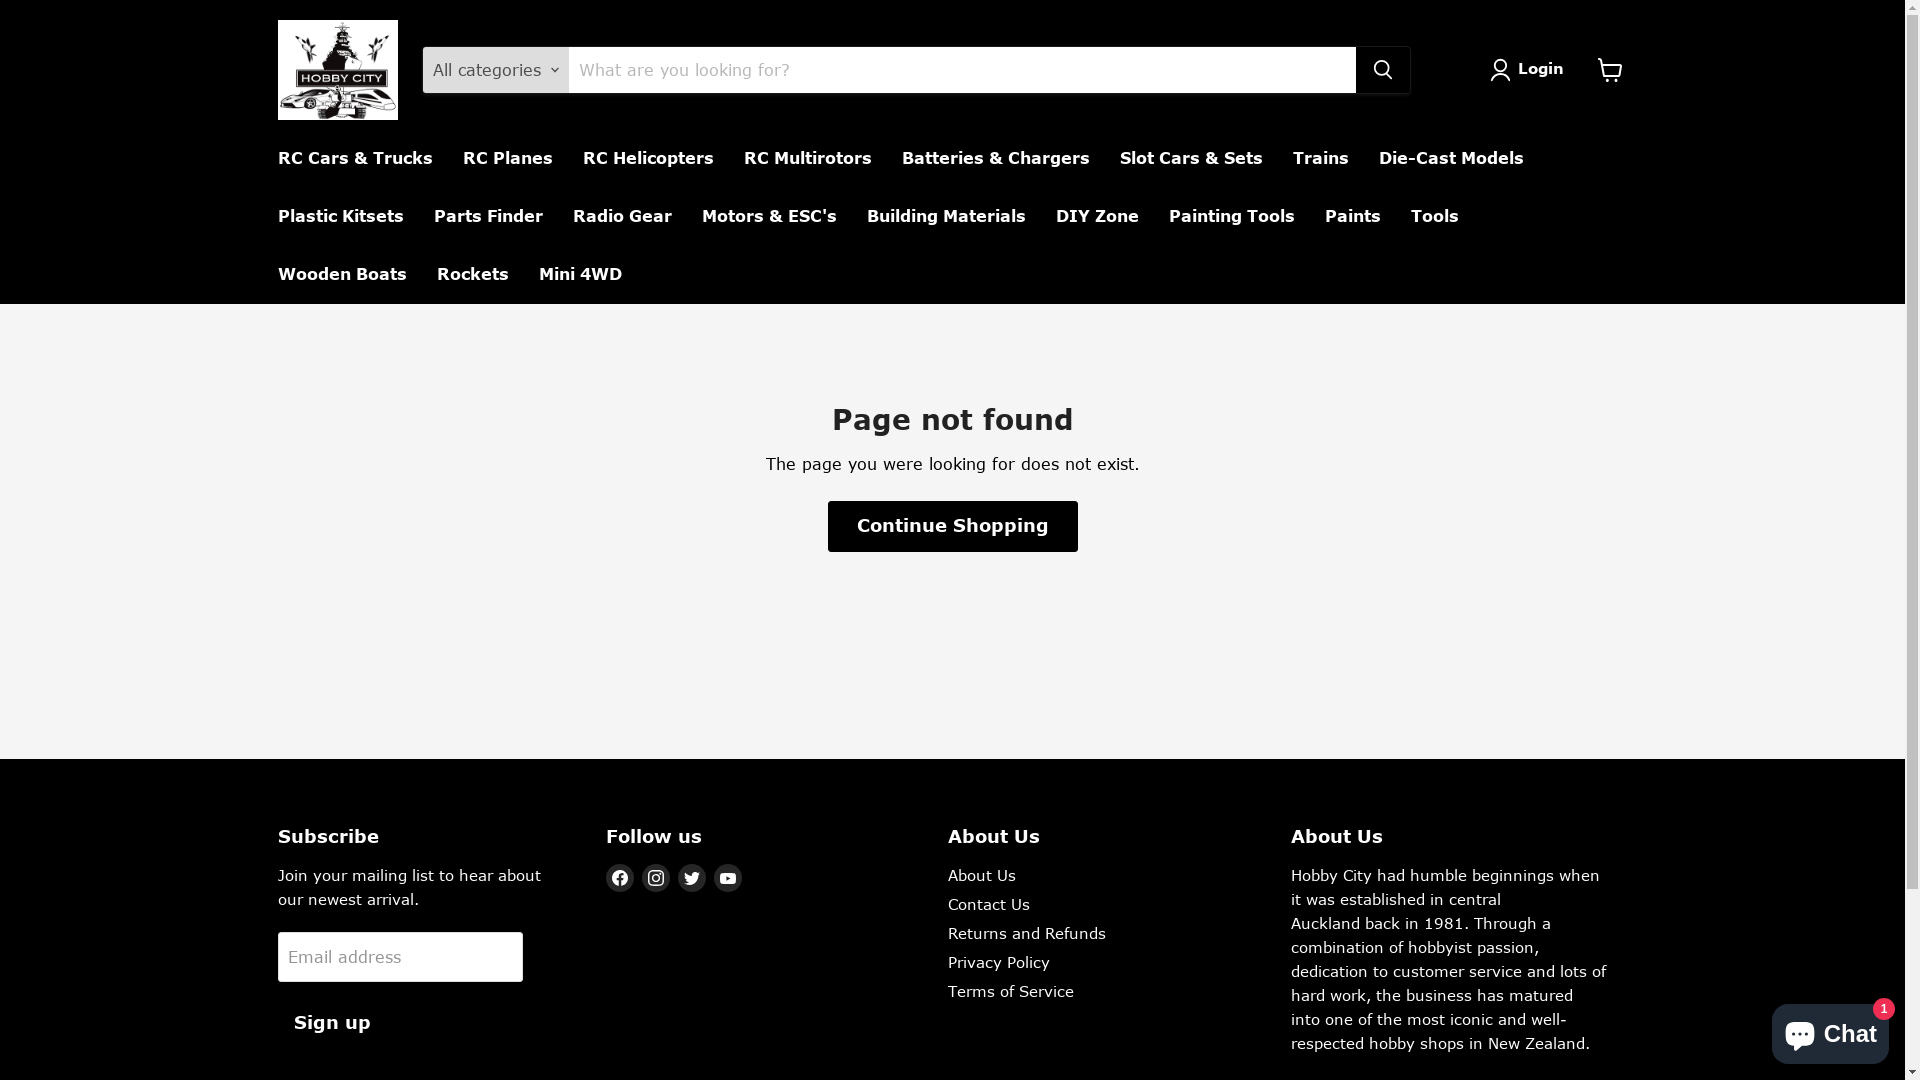  I want to click on Contact Us, so click(989, 904).